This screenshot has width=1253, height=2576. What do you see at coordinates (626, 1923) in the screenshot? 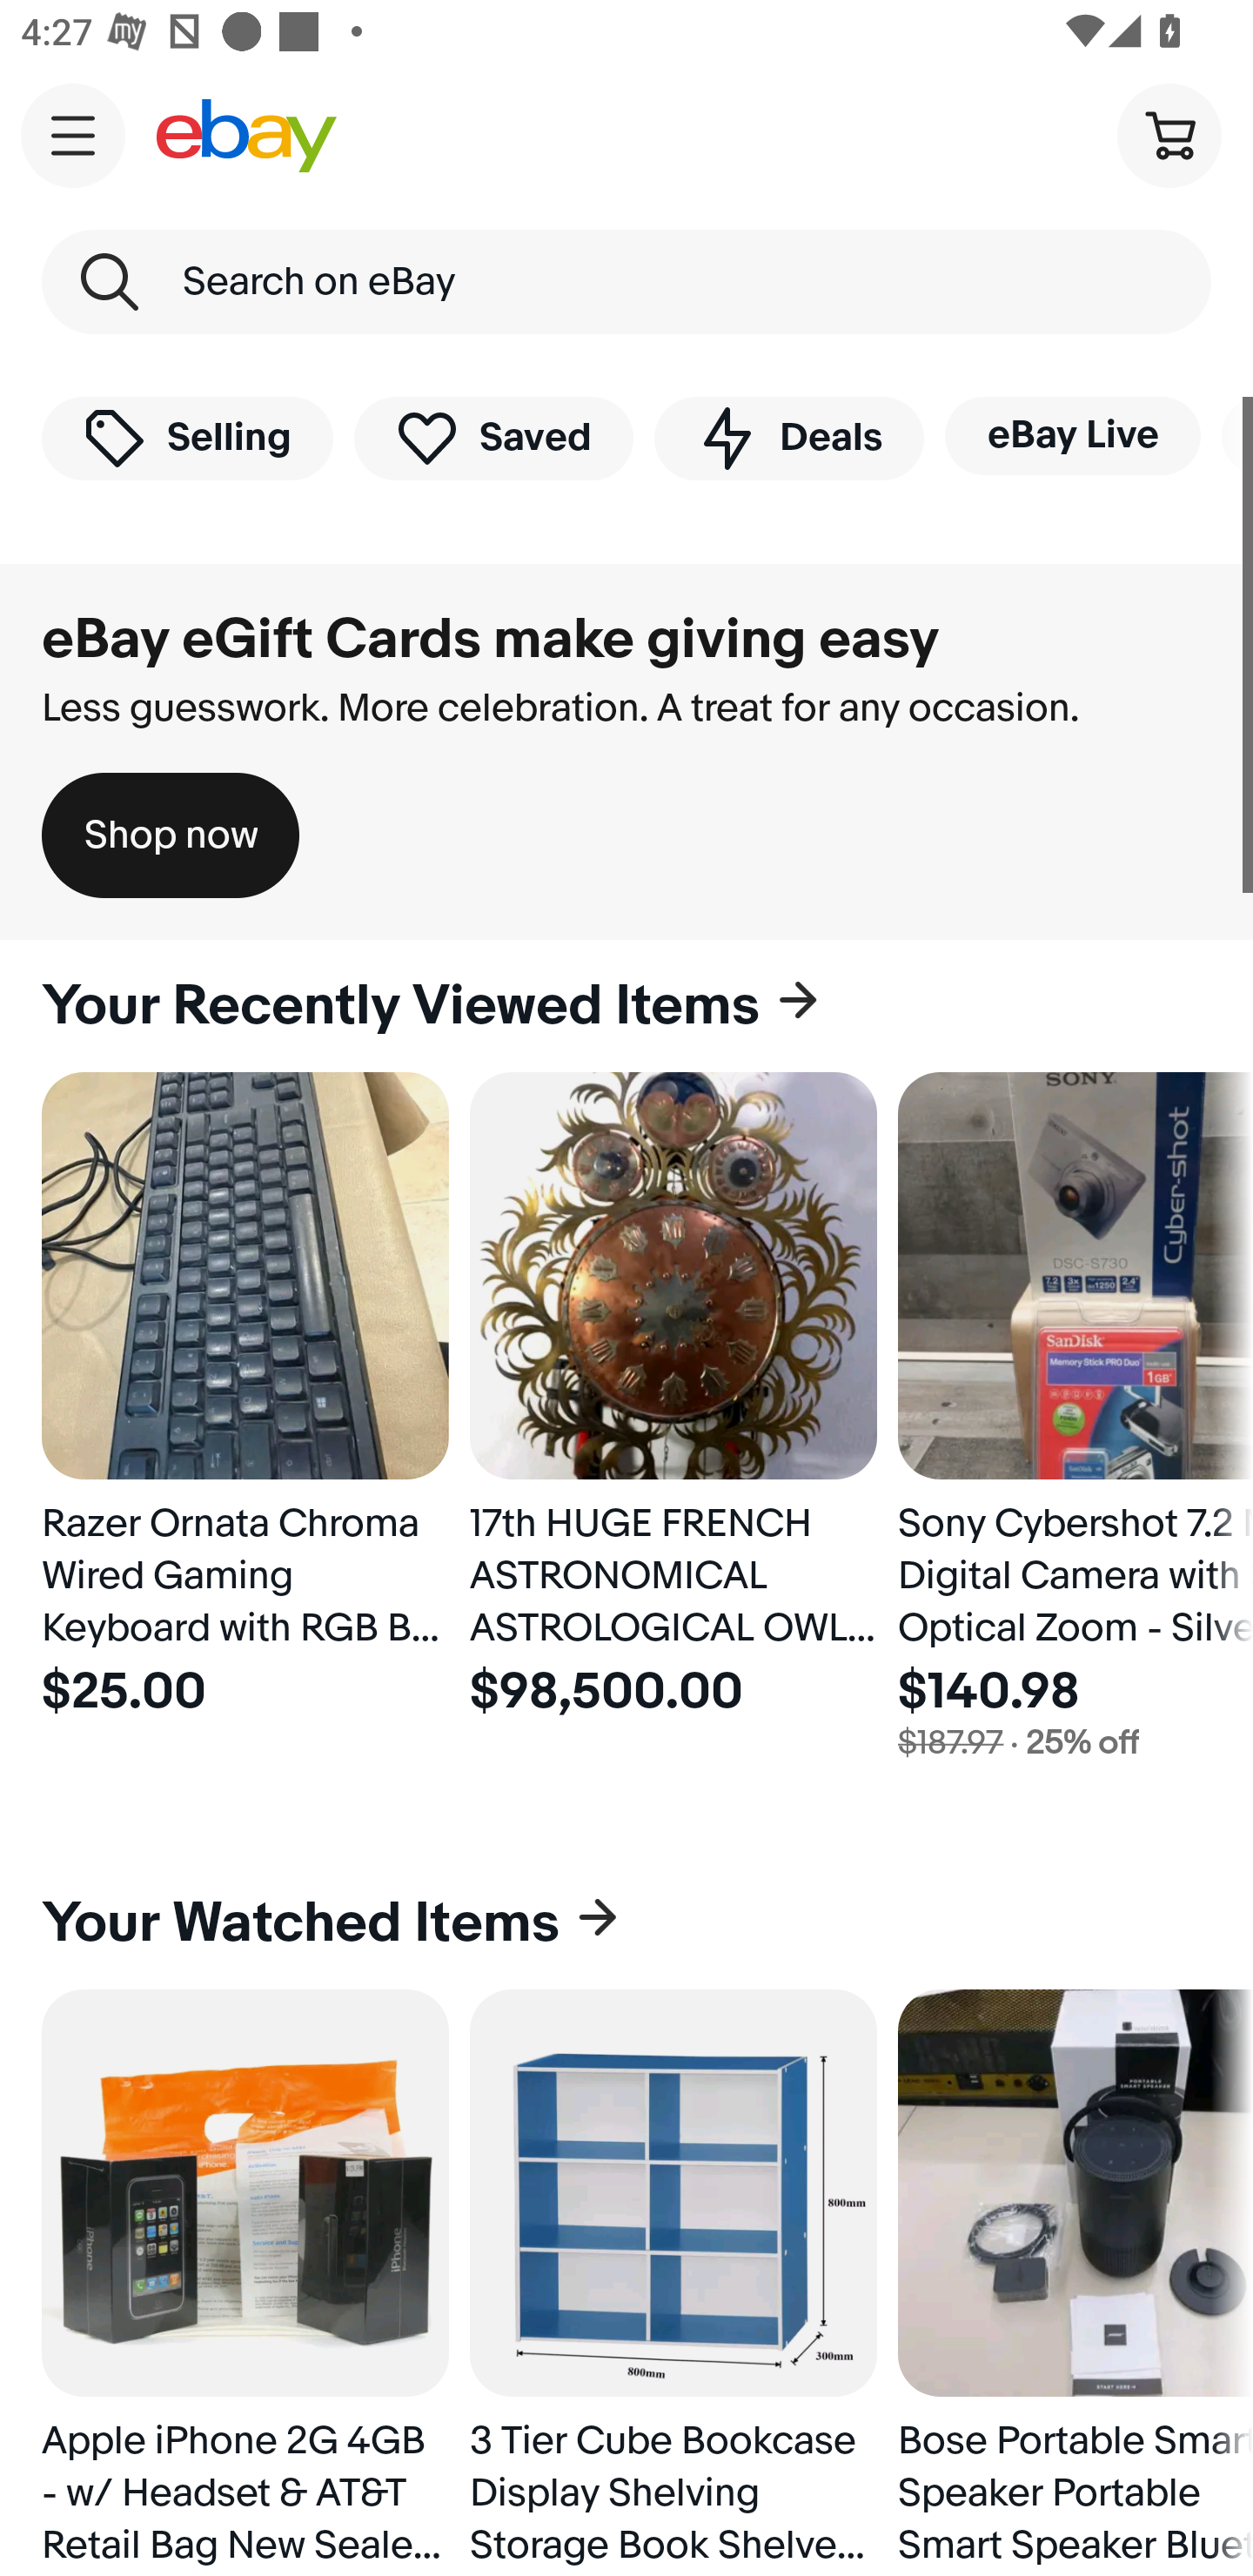
I see `Your Watched Items  ` at bounding box center [626, 1923].